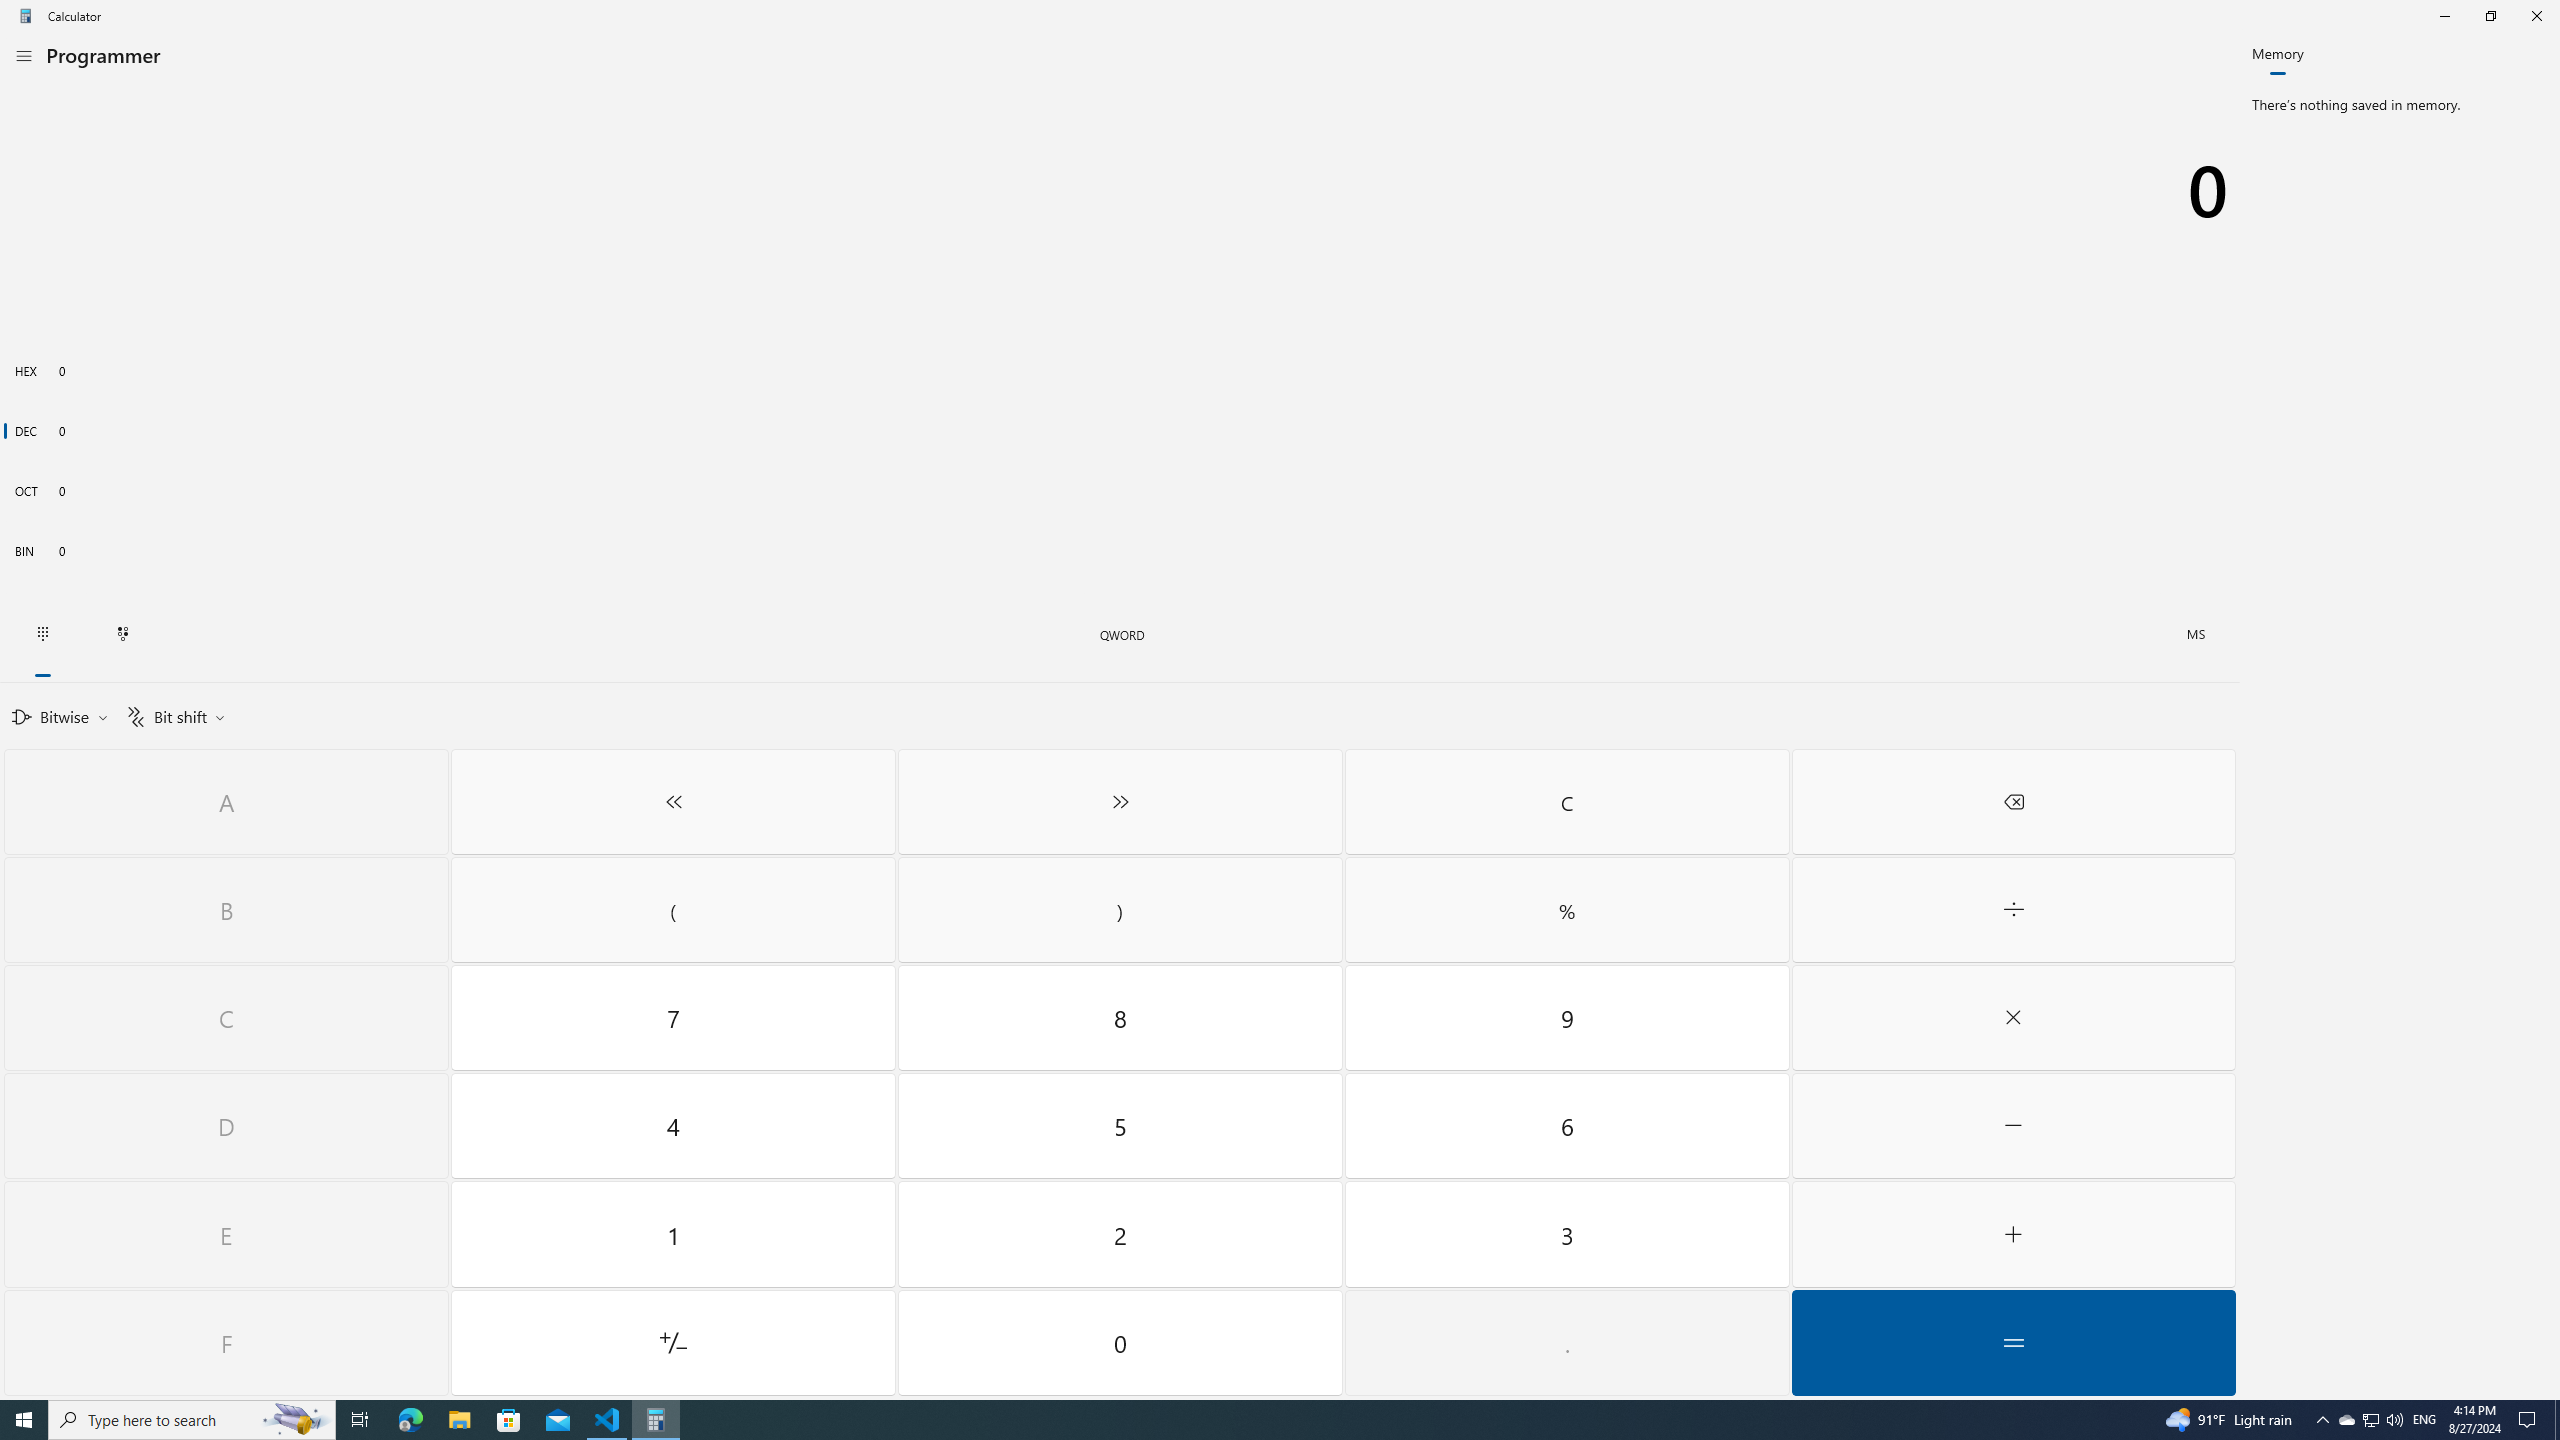  I want to click on C, so click(673, 1342).